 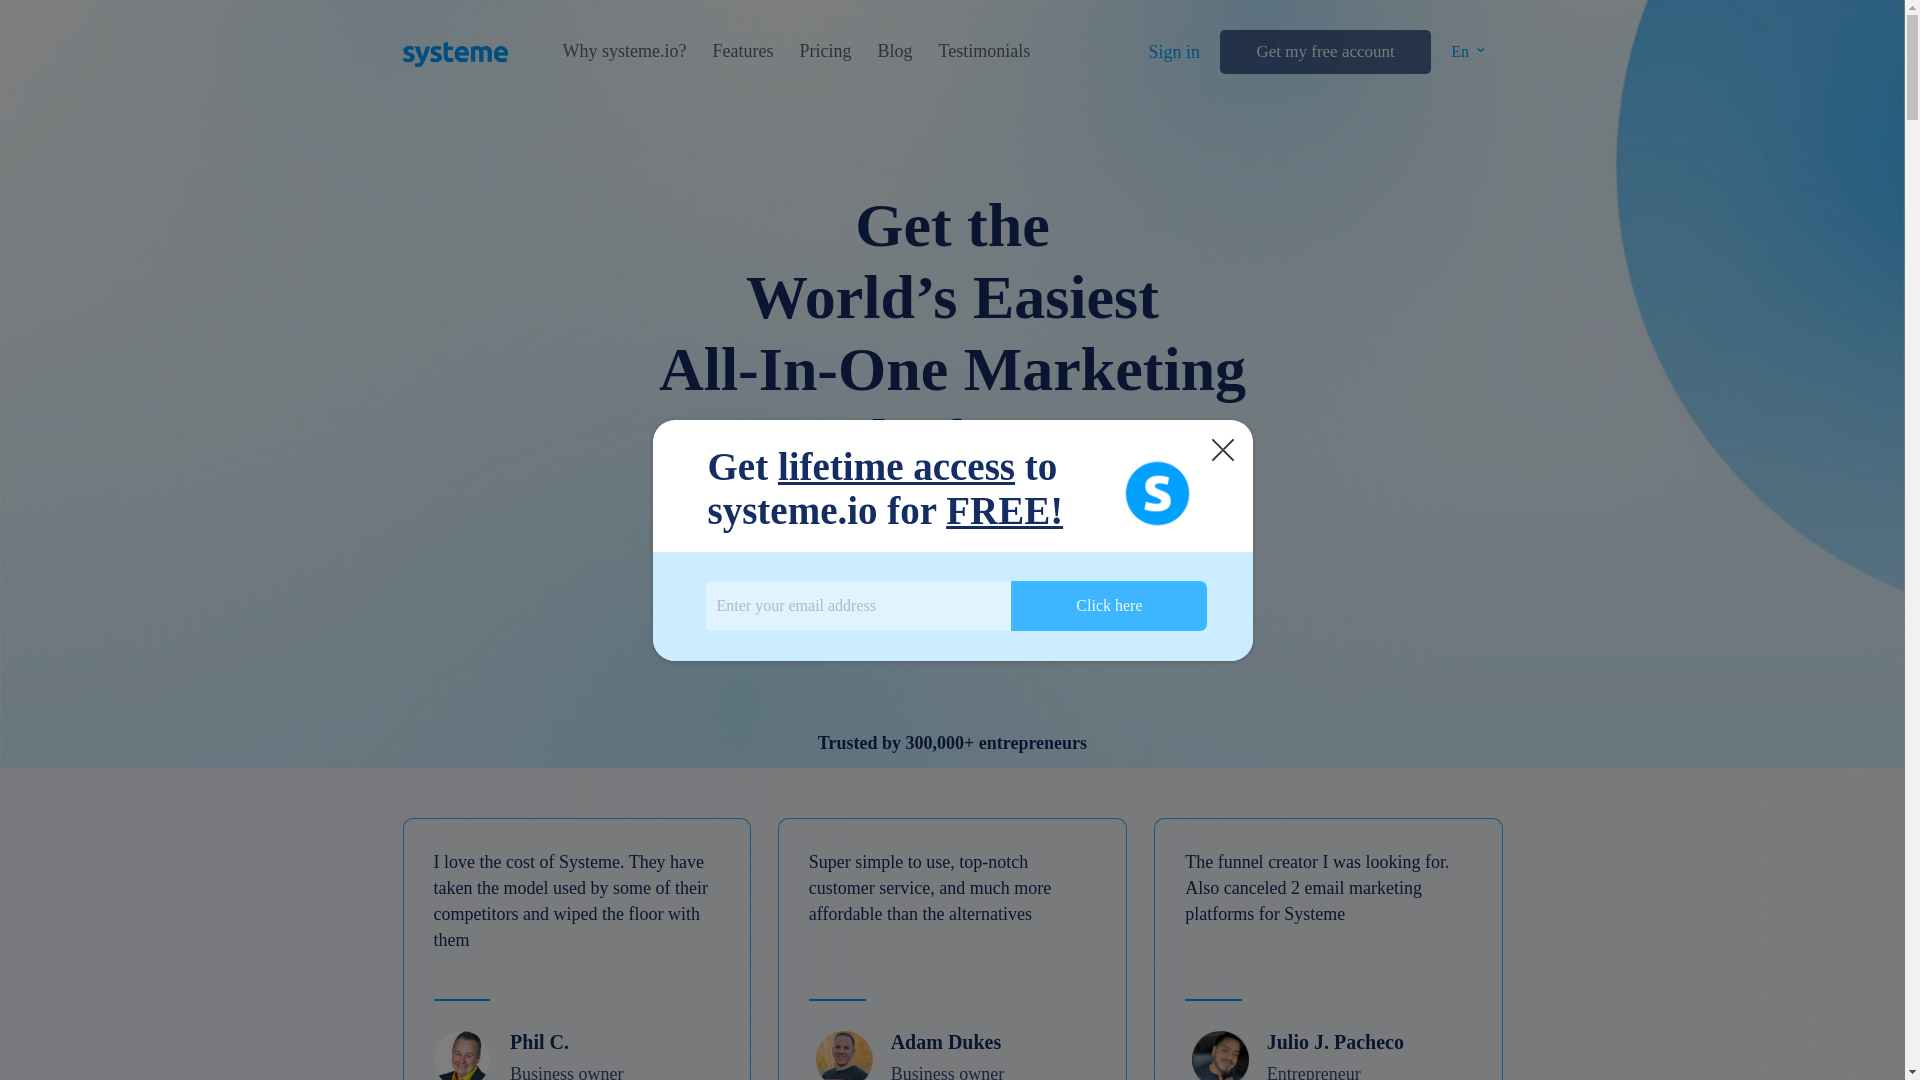 I want to click on Get my free account, so click(x=1324, y=52).